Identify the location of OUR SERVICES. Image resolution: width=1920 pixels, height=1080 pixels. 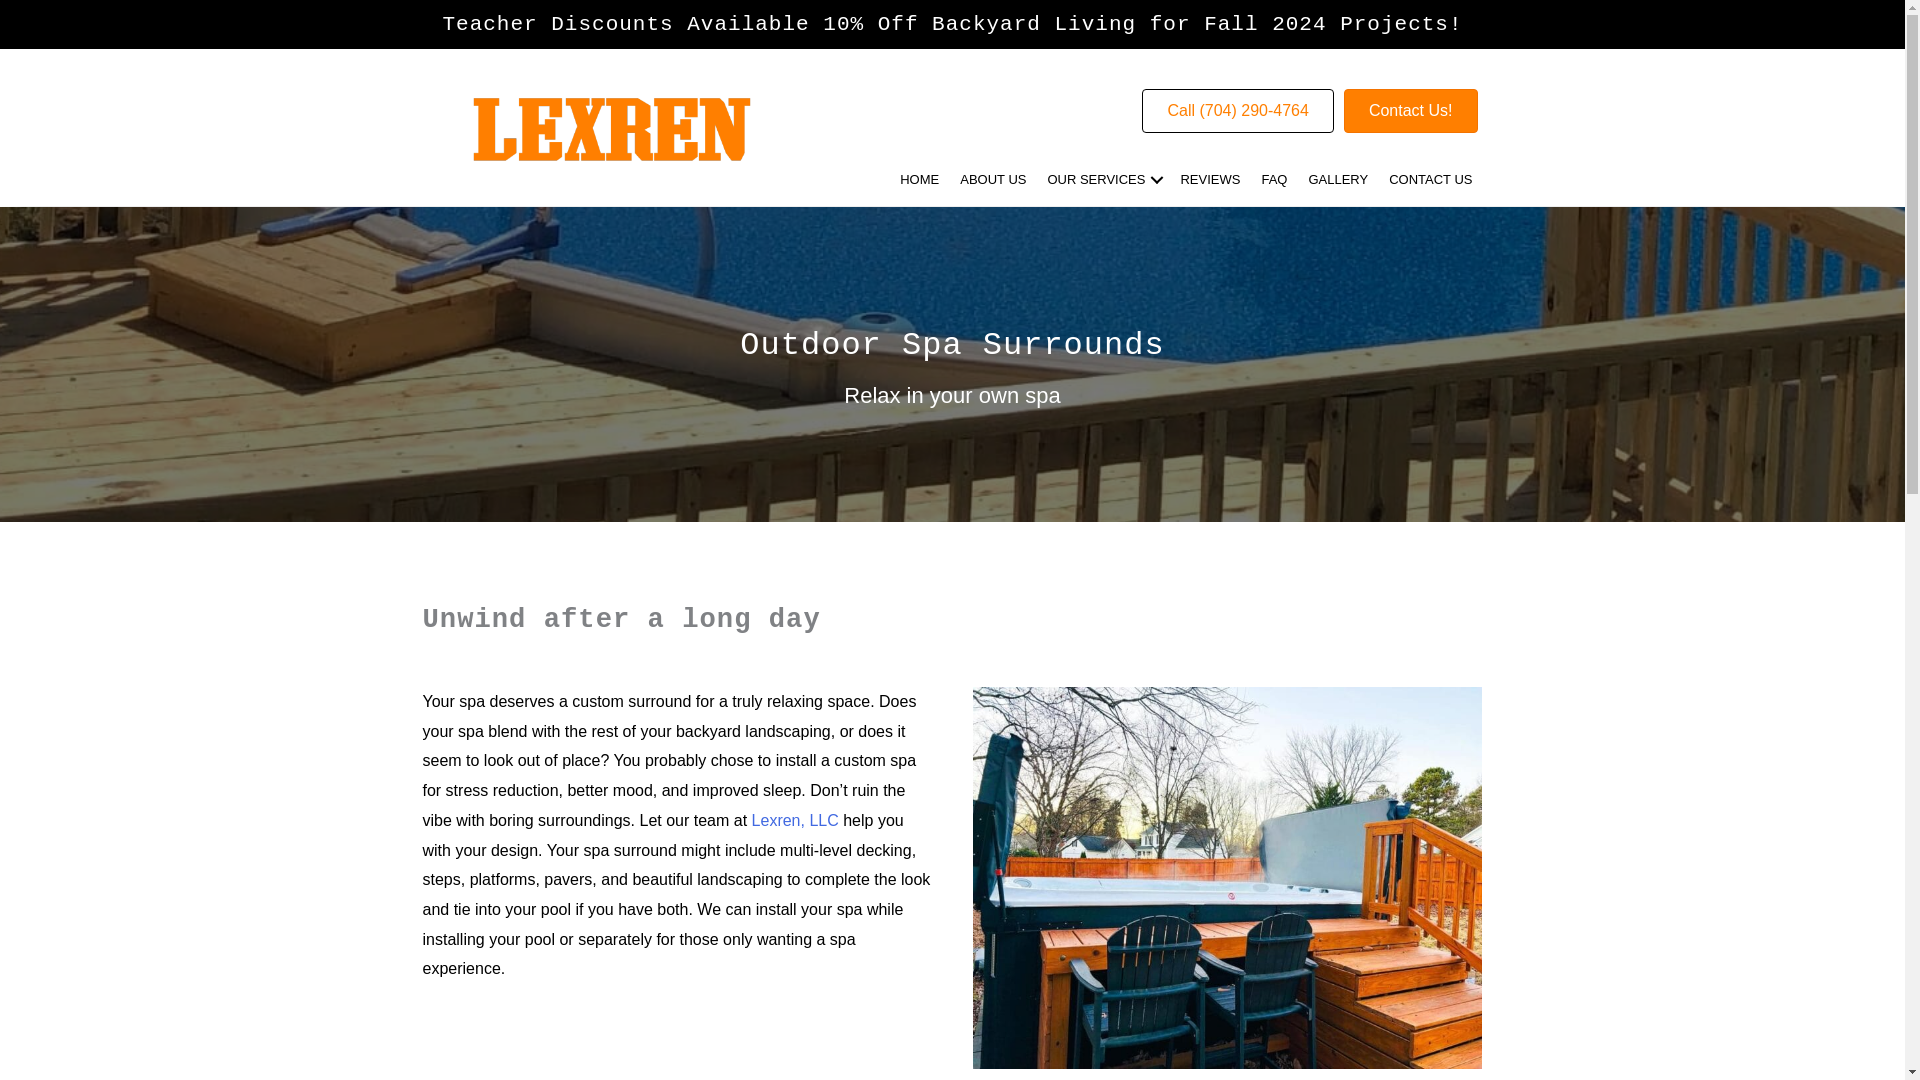
(1102, 180).